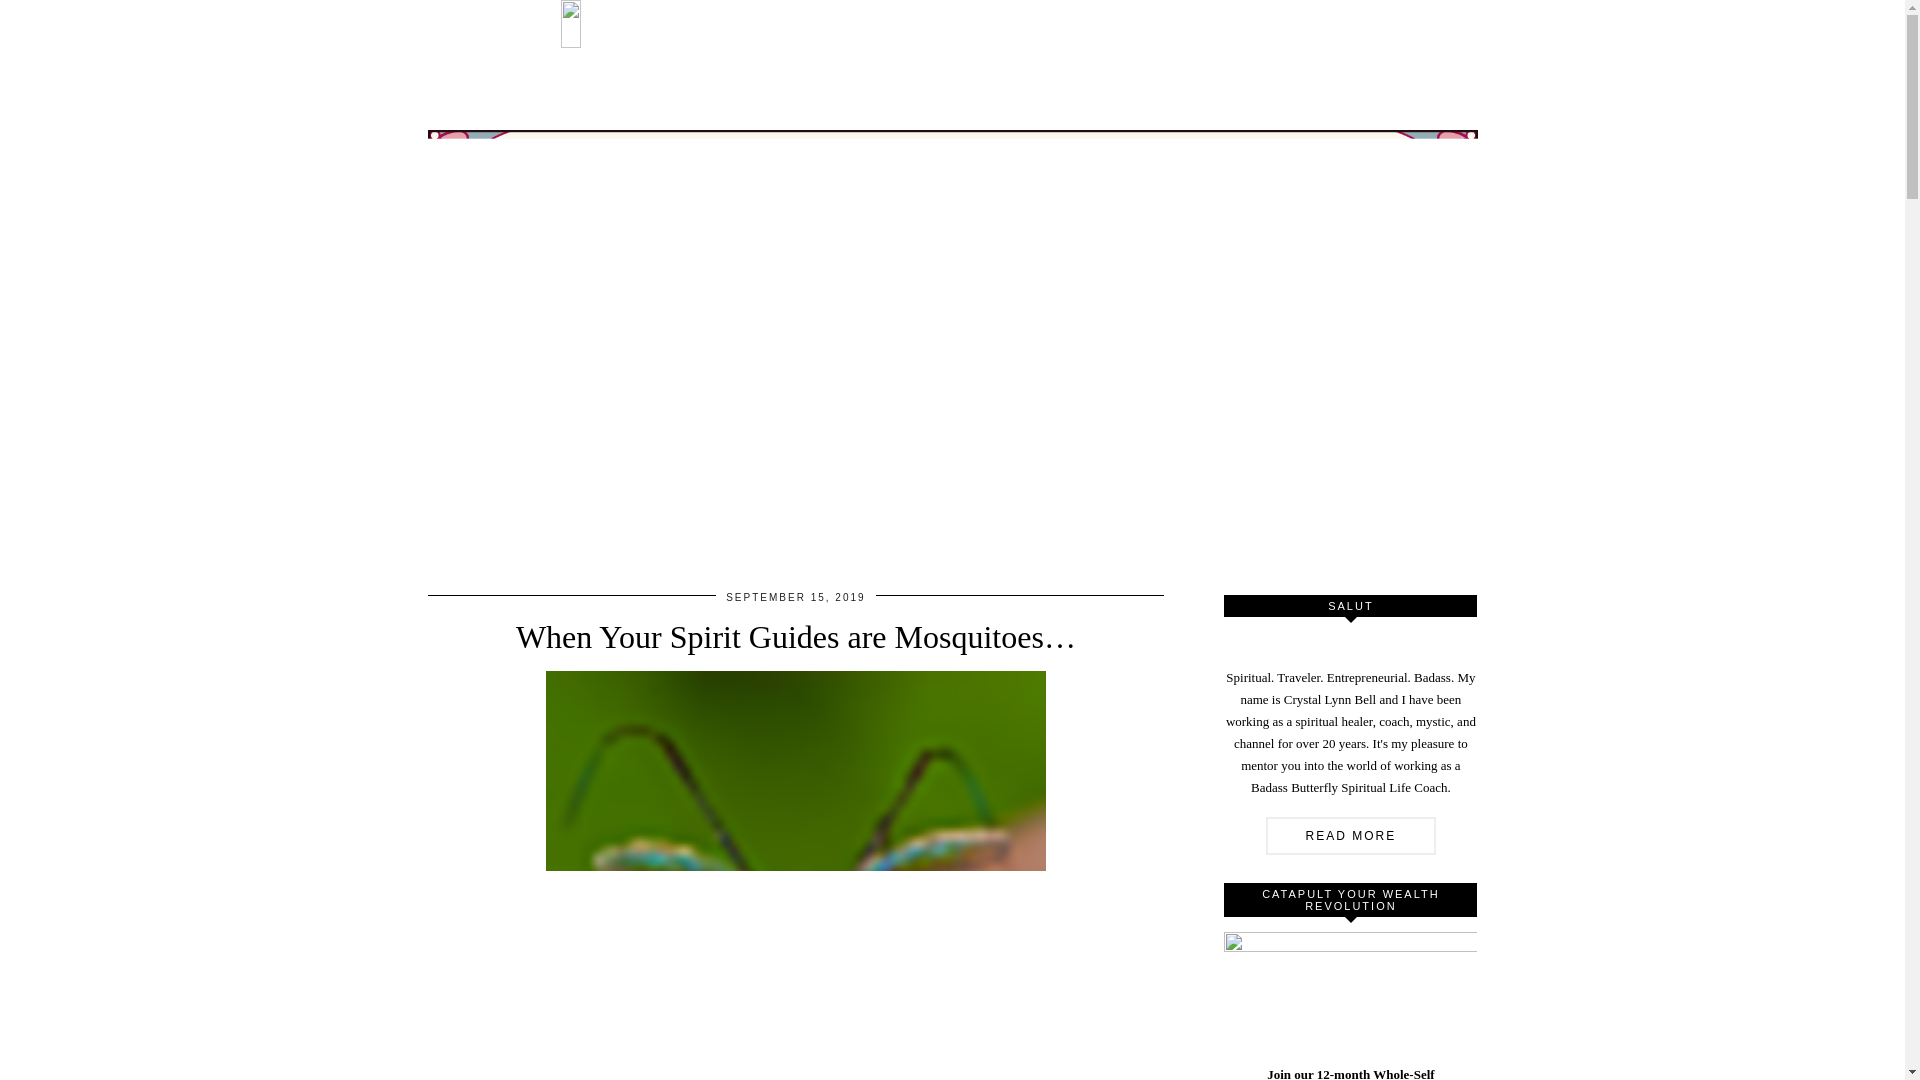 This screenshot has width=1920, height=1080. Describe the element at coordinates (1284, 23) in the screenshot. I see `ENERGY WORKBOOK` at that location.